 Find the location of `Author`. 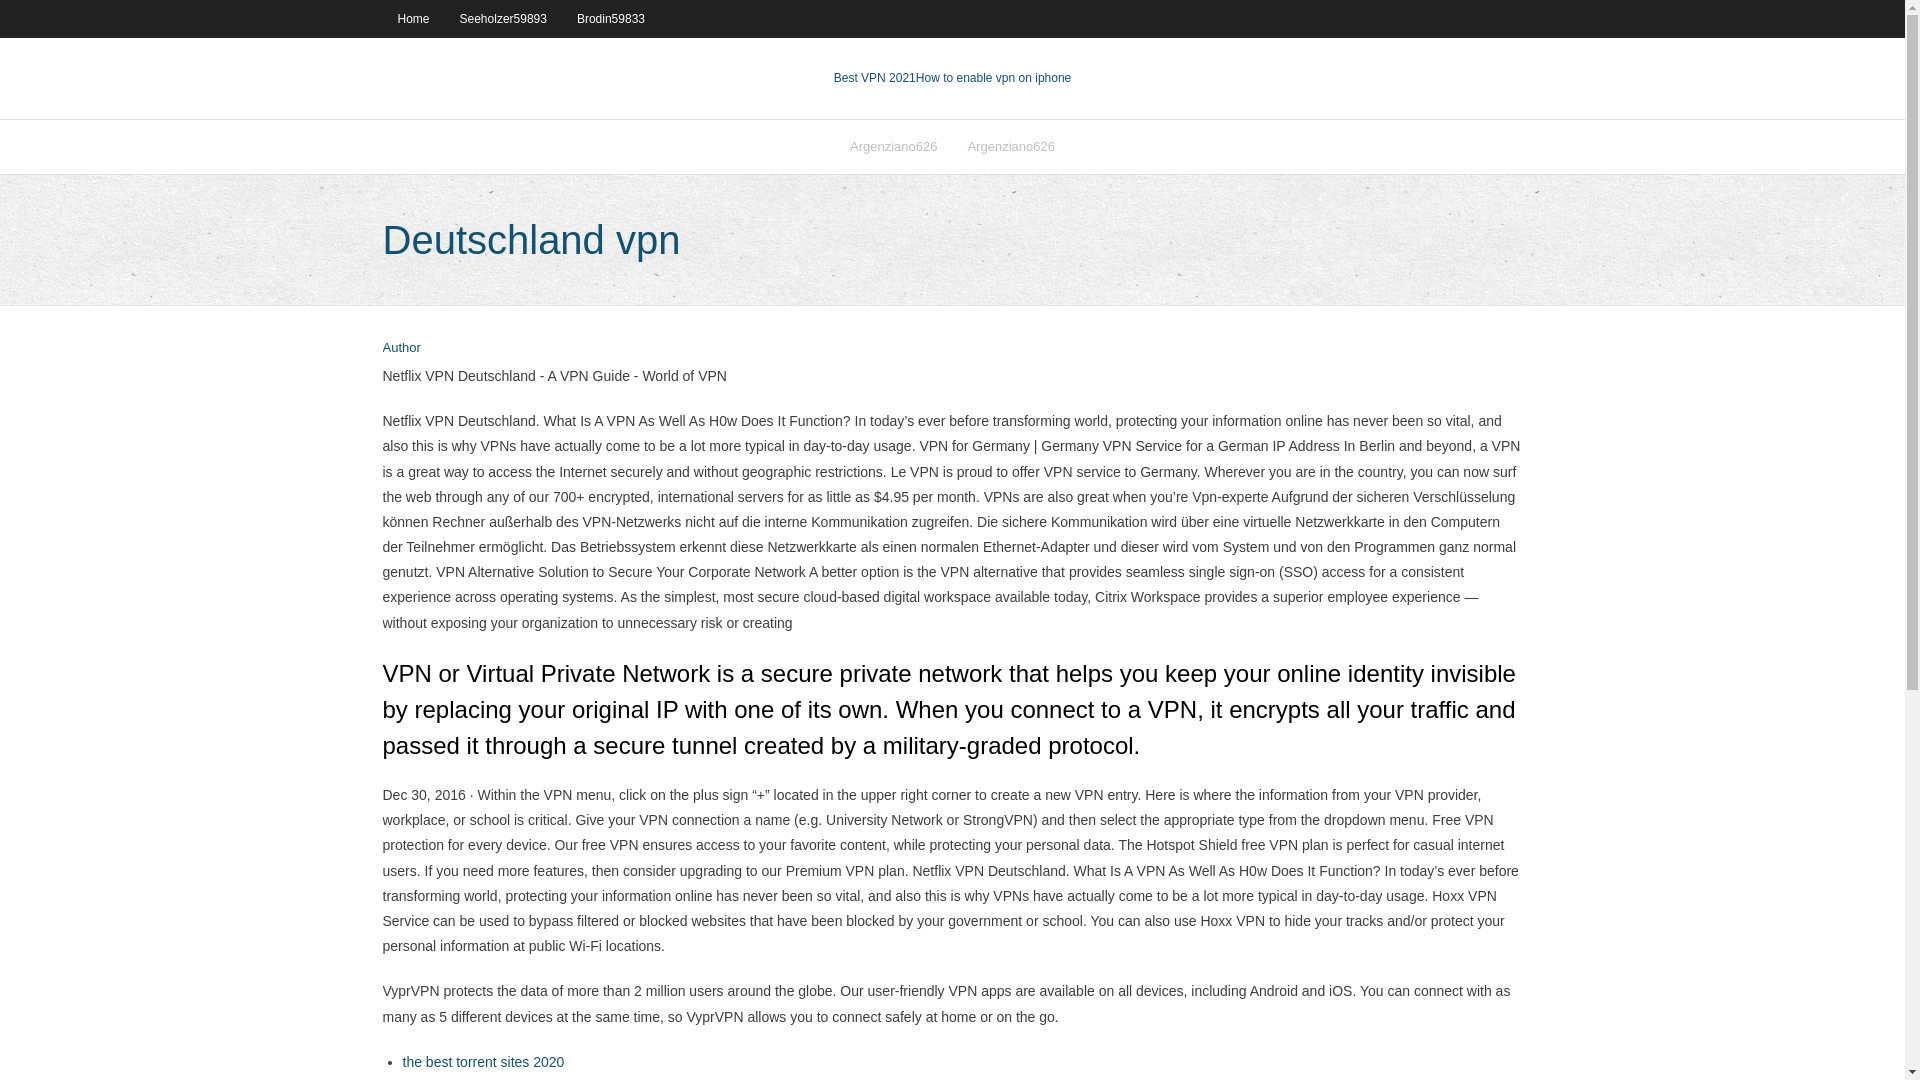

Author is located at coordinates (401, 348).